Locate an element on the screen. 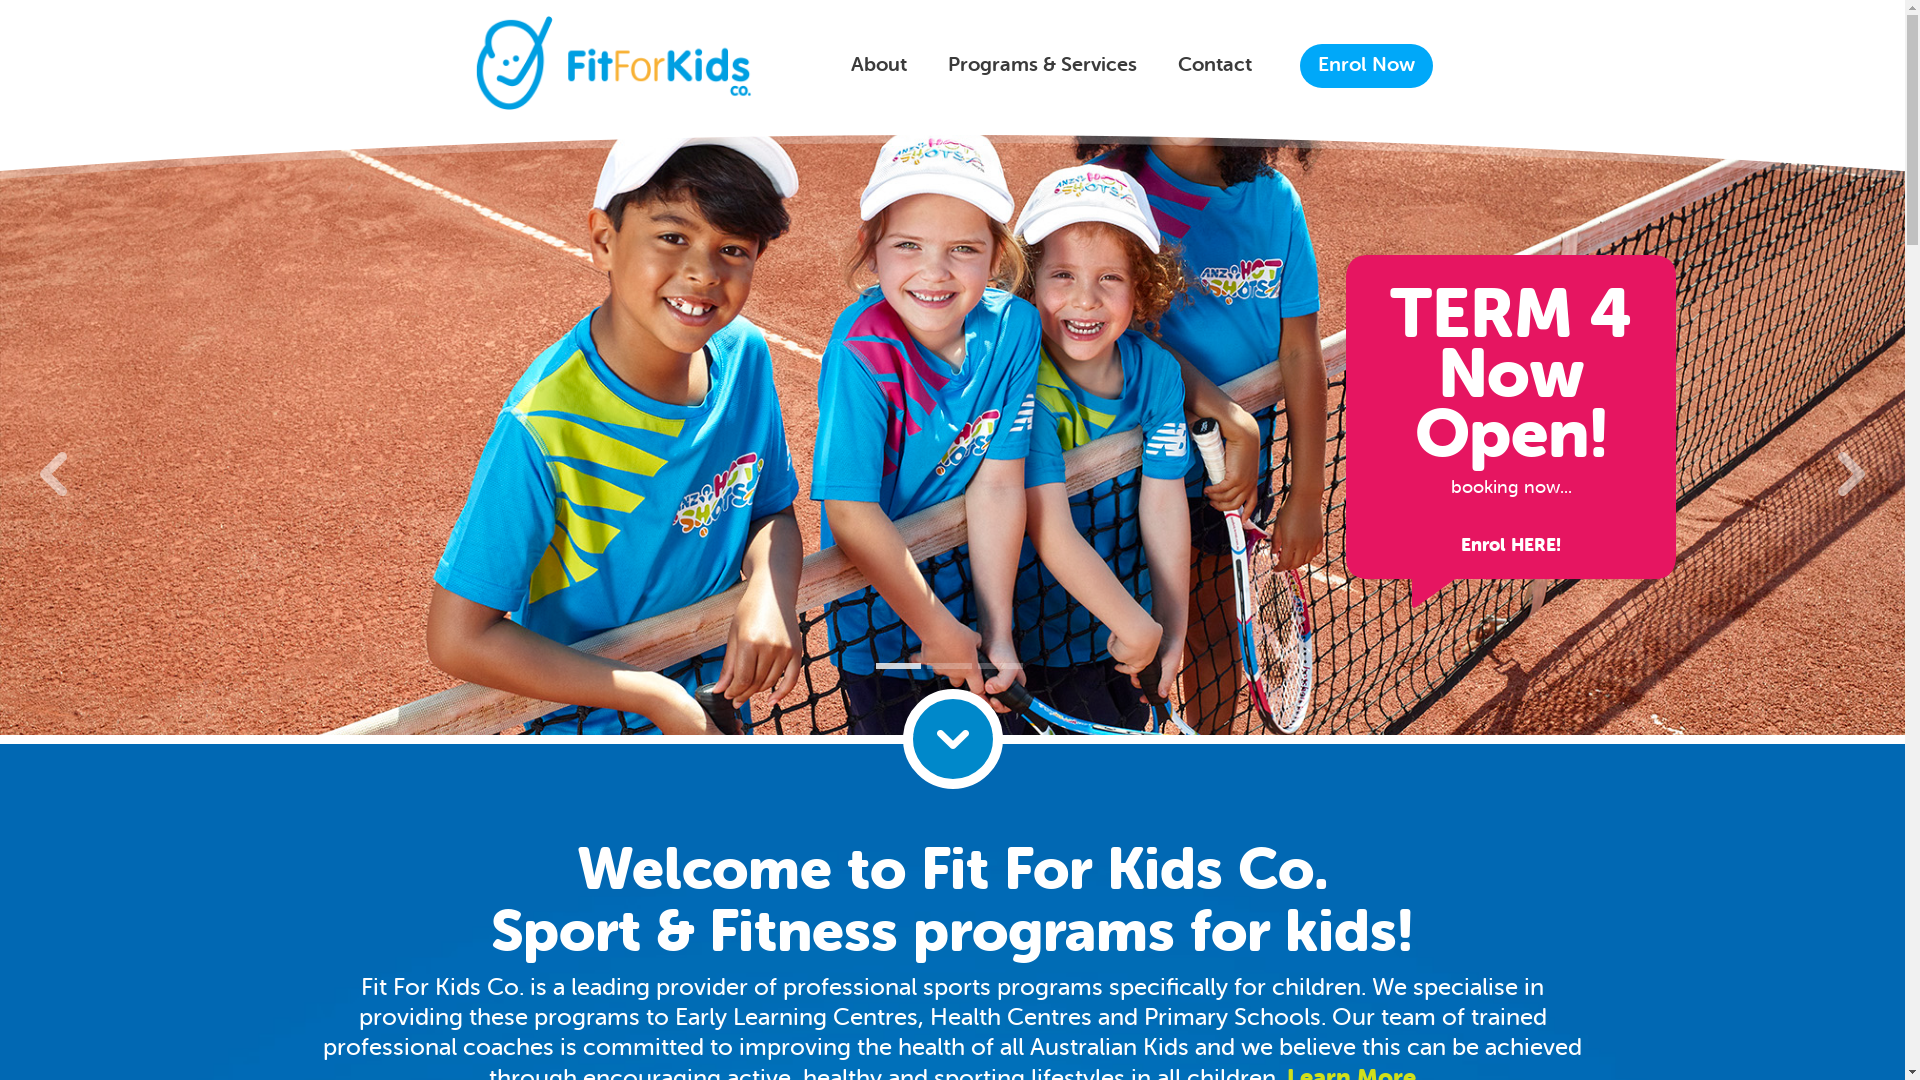 The image size is (1920, 1080). Next is located at coordinates (1851, 472).